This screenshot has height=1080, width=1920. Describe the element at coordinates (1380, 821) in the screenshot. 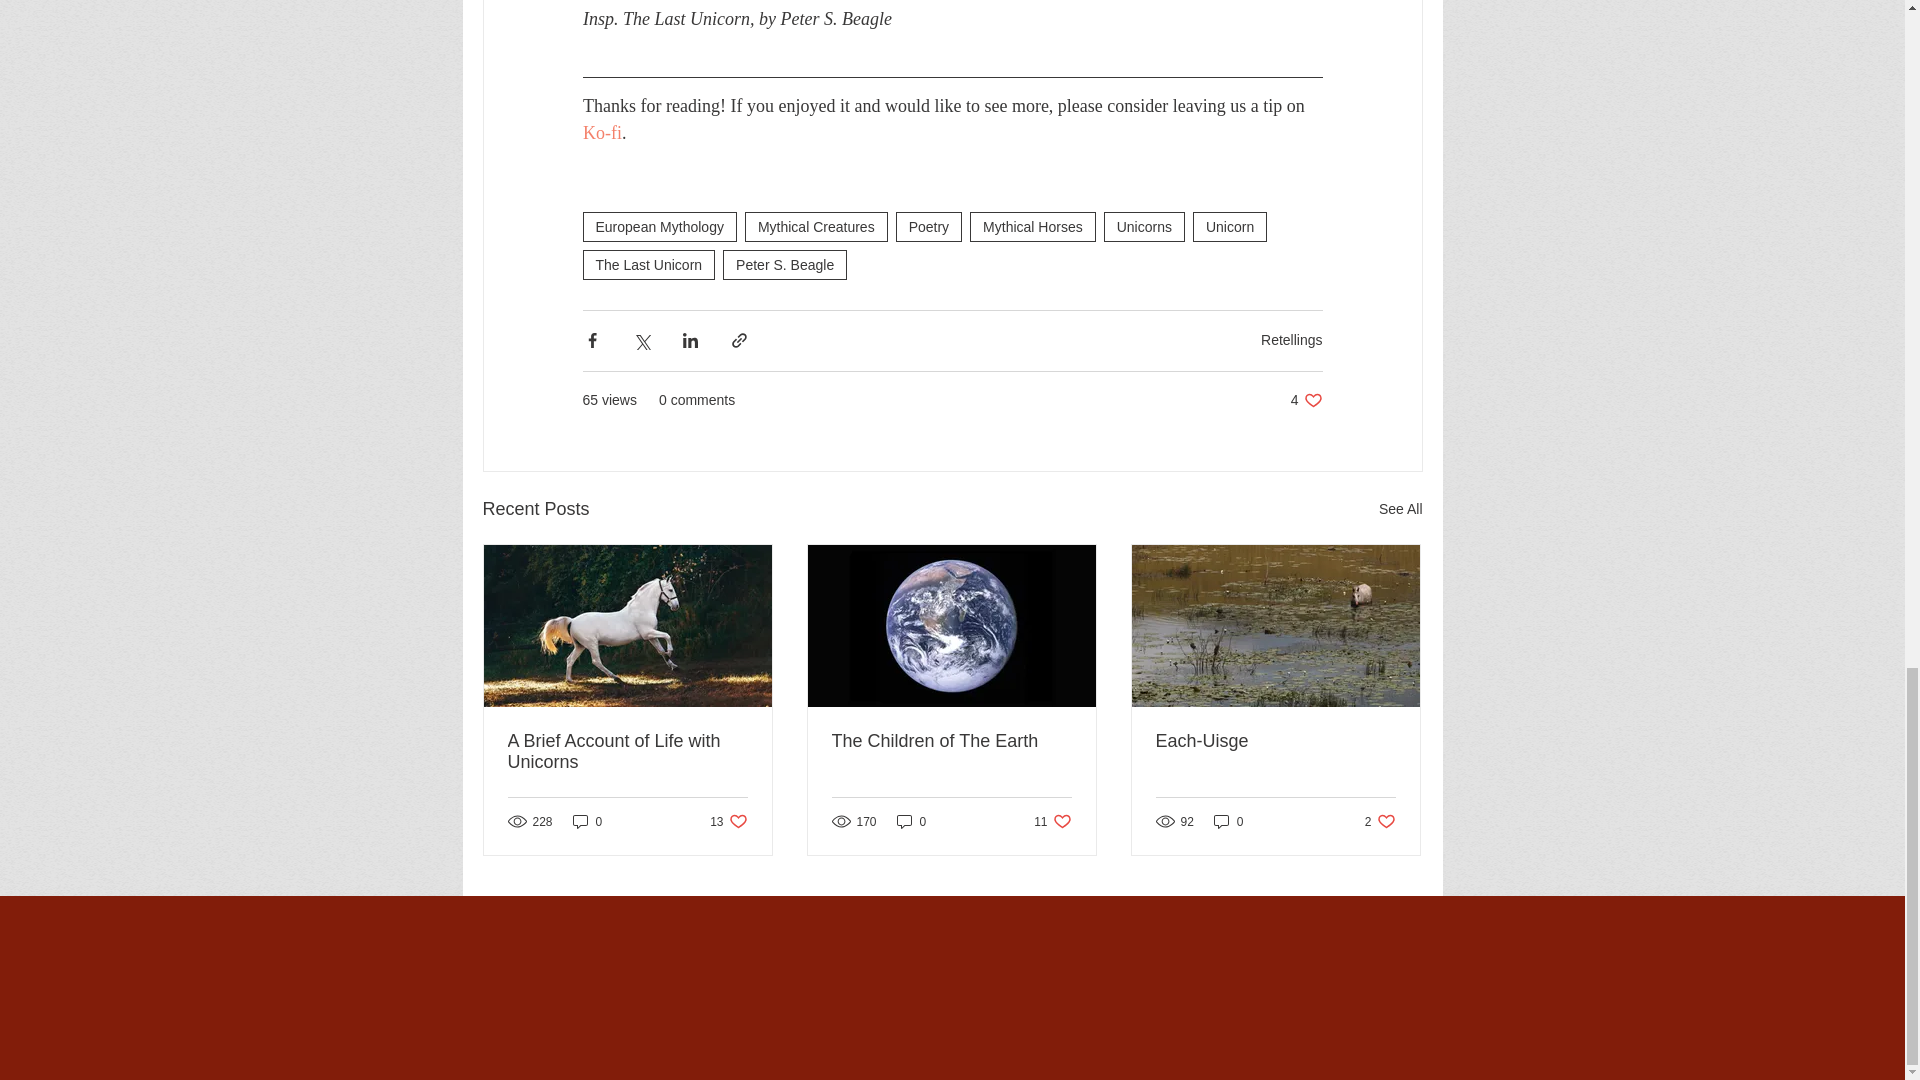

I see `0` at that location.